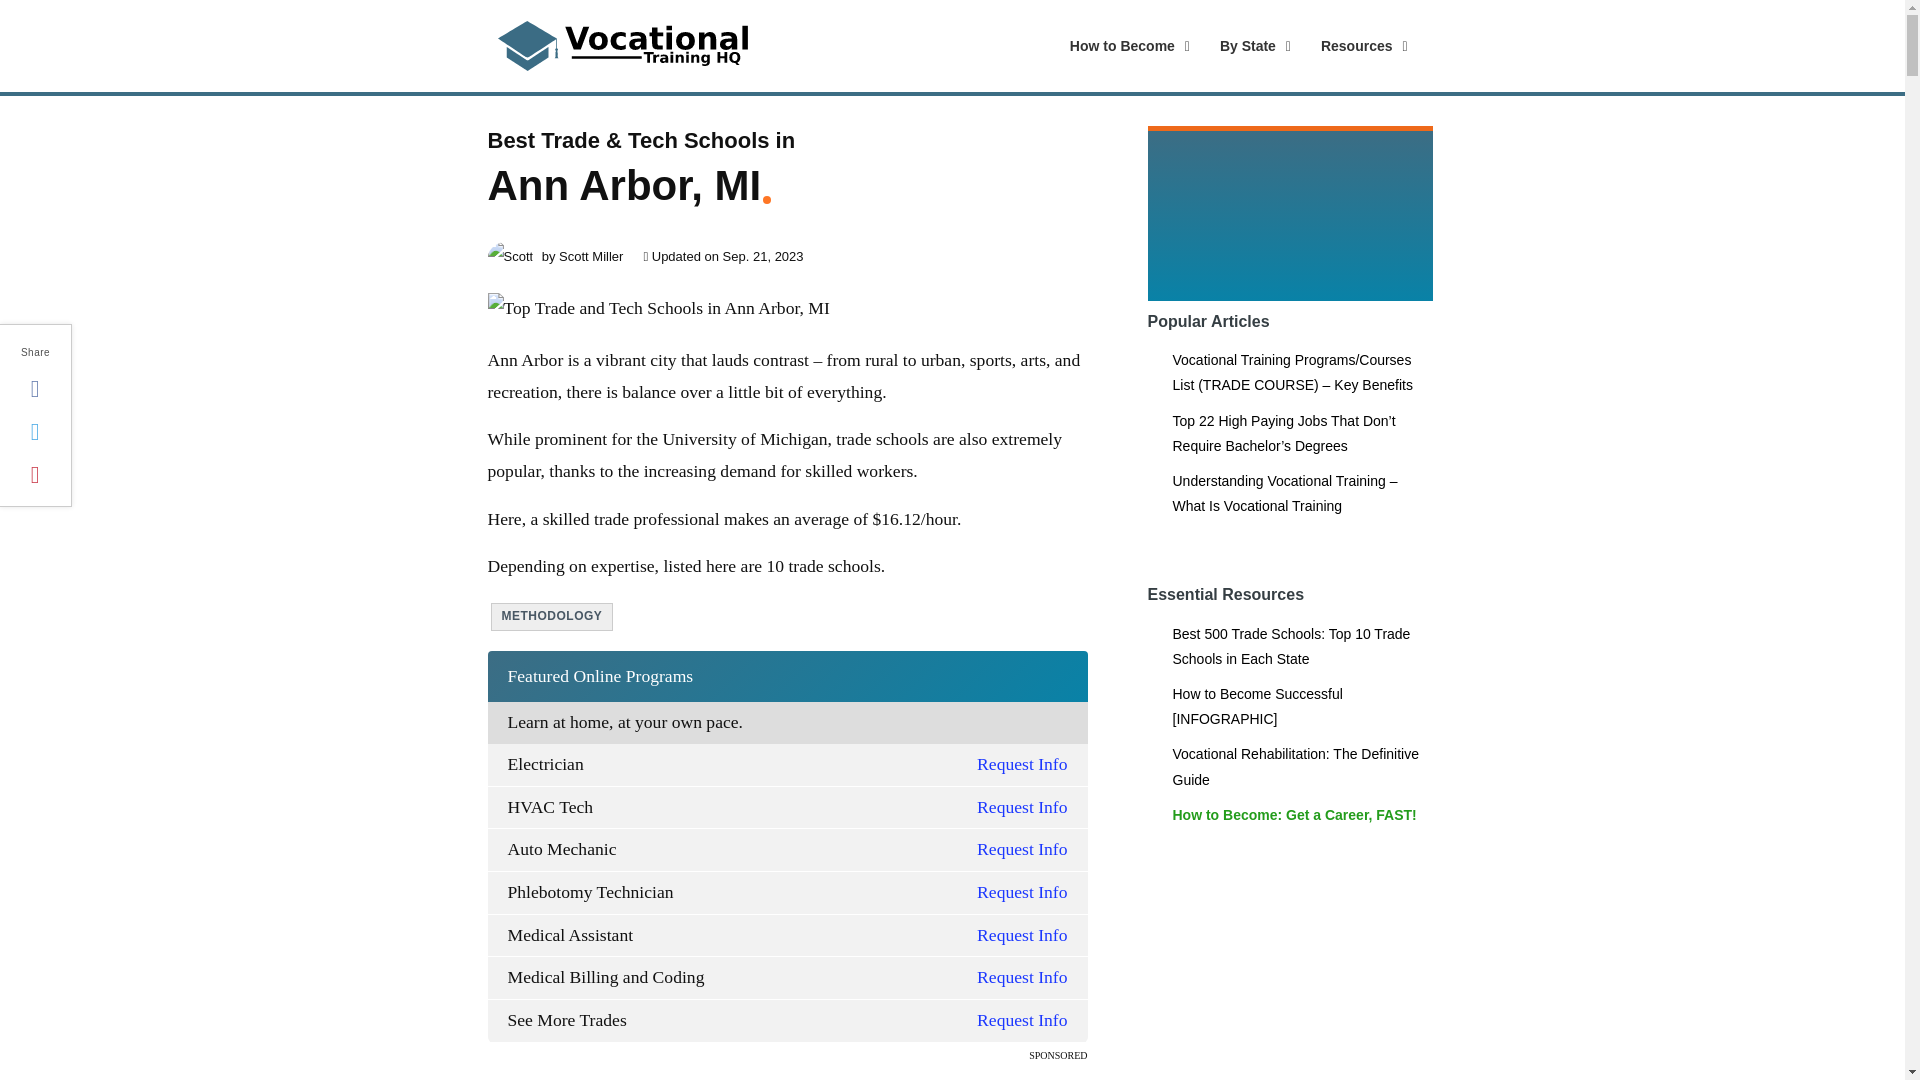 The image size is (1920, 1080). What do you see at coordinates (1125, 46) in the screenshot?
I see `By State` at bounding box center [1125, 46].